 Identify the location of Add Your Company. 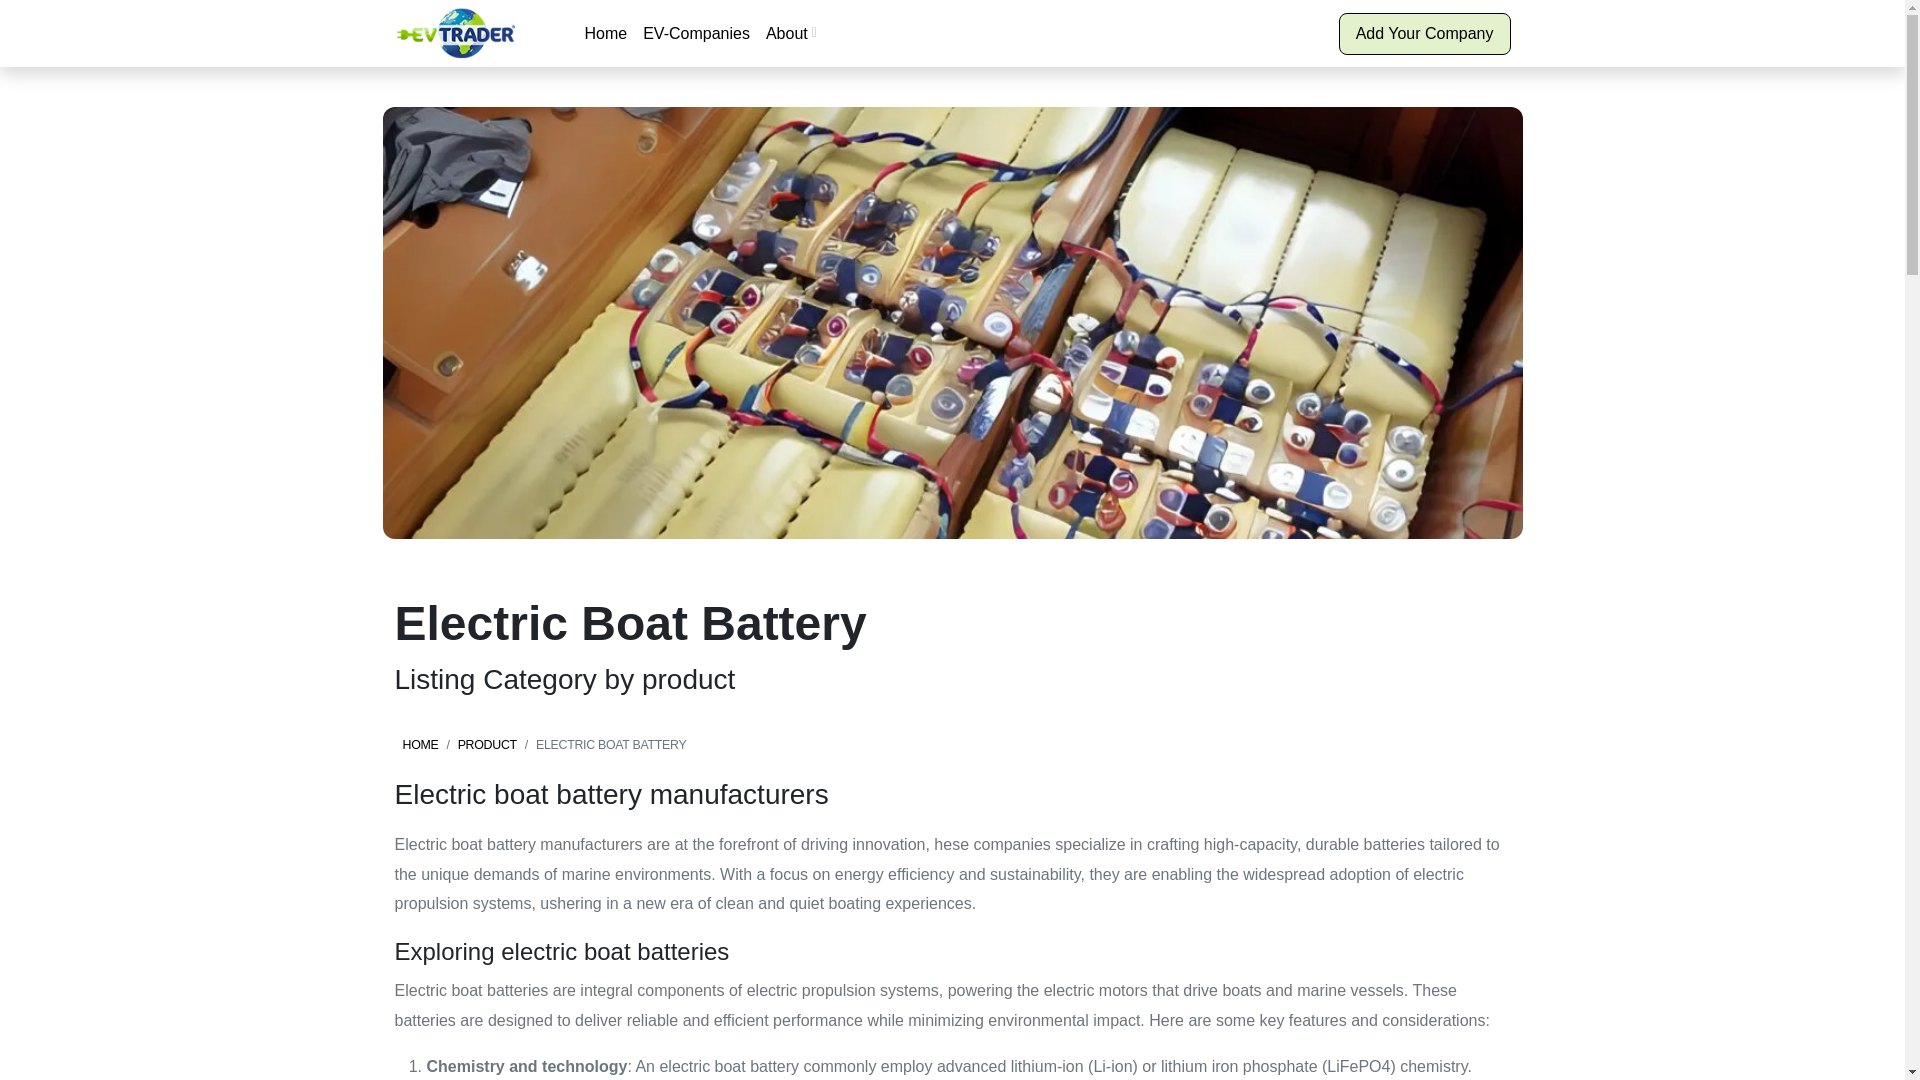
(1424, 34).